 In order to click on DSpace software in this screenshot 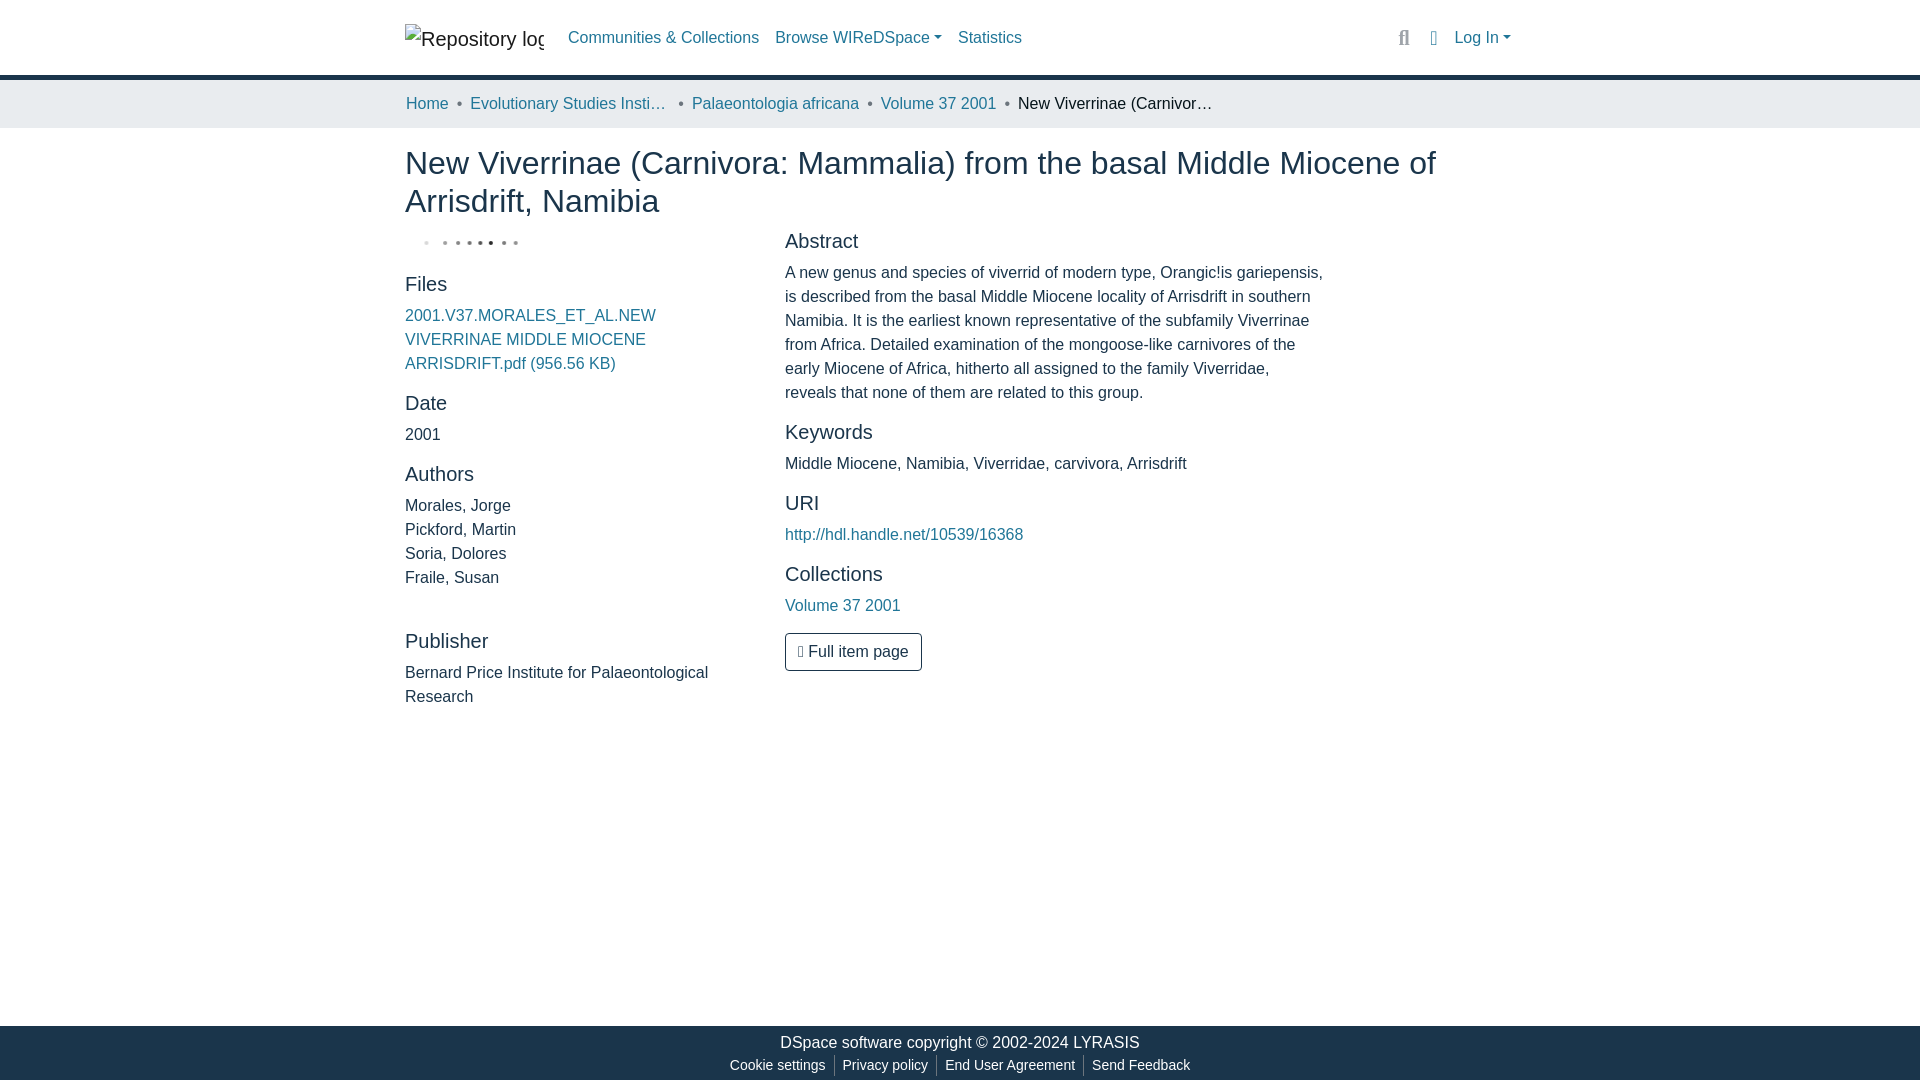, I will do `click(840, 1042)`.